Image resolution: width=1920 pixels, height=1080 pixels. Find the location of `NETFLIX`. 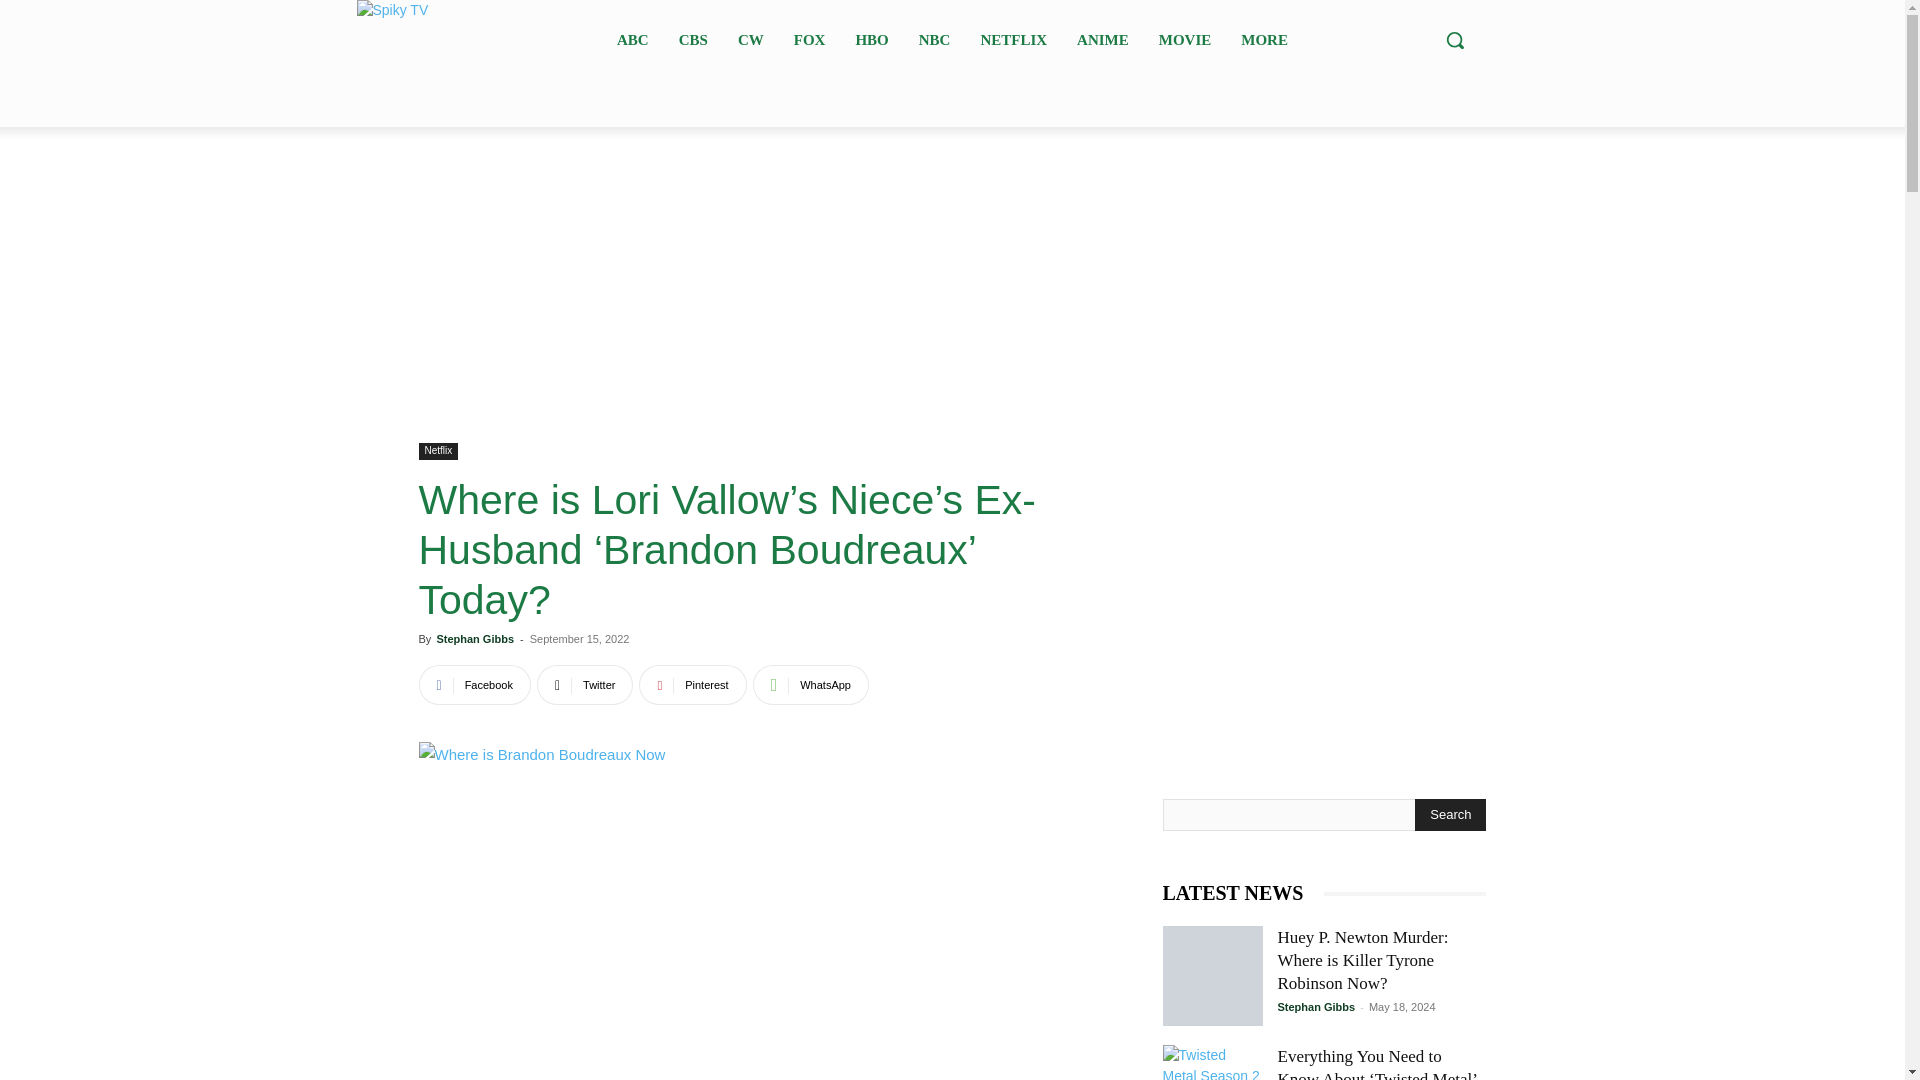

NETFLIX is located at coordinates (1013, 38).